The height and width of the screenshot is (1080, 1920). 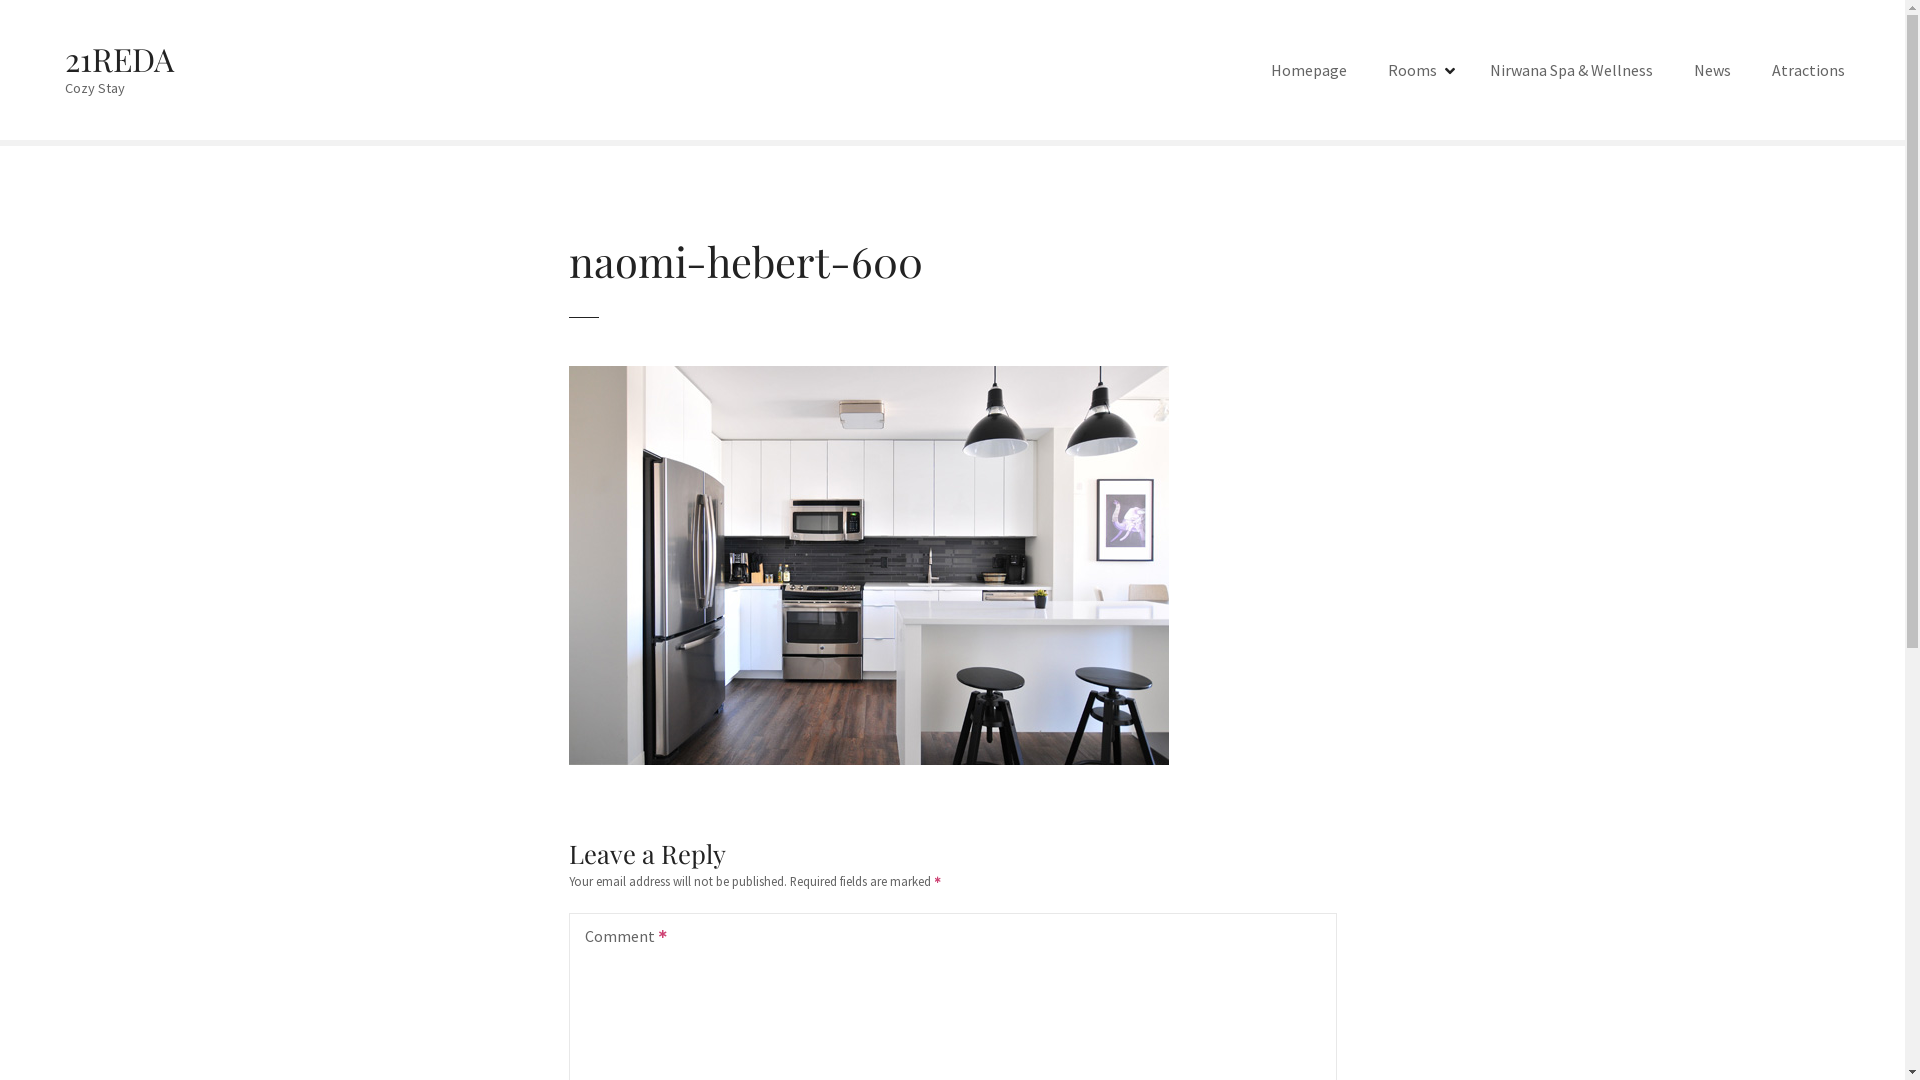 What do you see at coordinates (1309, 70) in the screenshot?
I see `Homepage` at bounding box center [1309, 70].